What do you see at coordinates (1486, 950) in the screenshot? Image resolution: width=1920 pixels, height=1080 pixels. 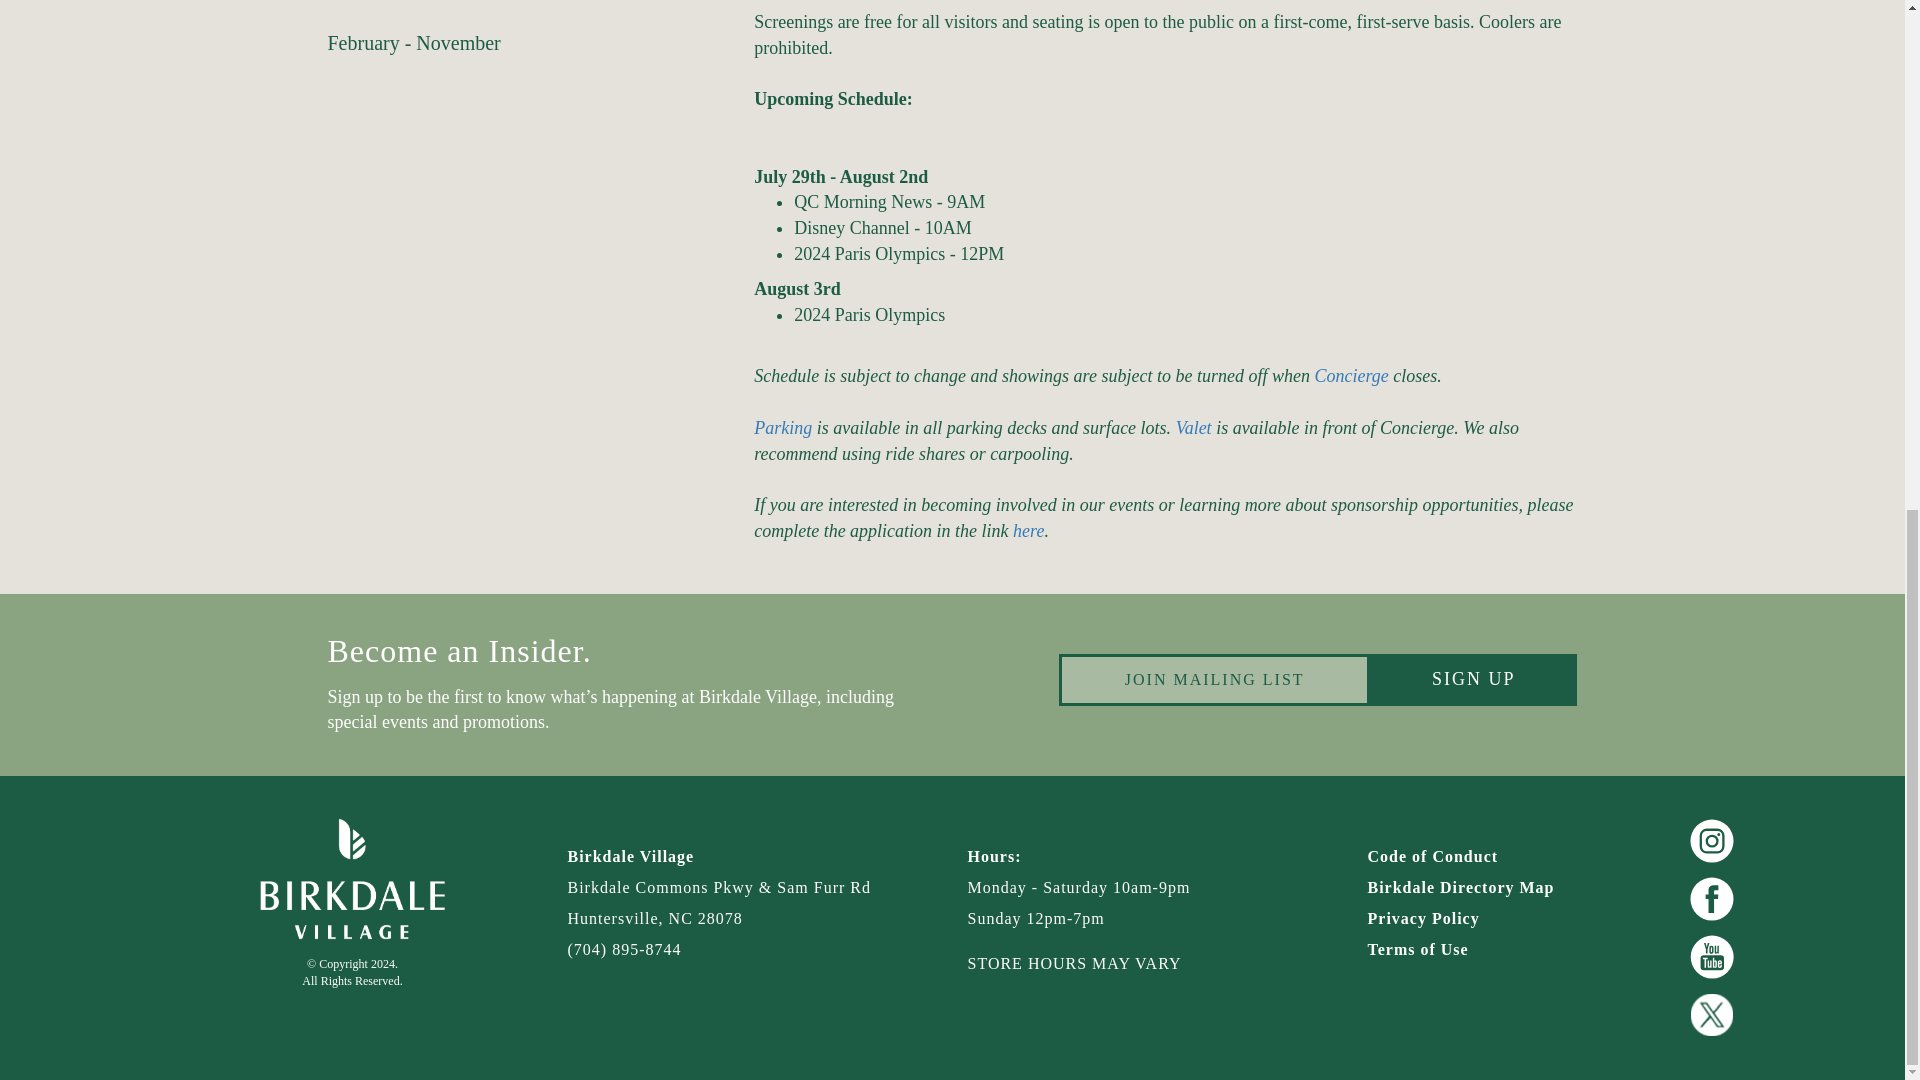 I see `Terms of Use` at bounding box center [1486, 950].